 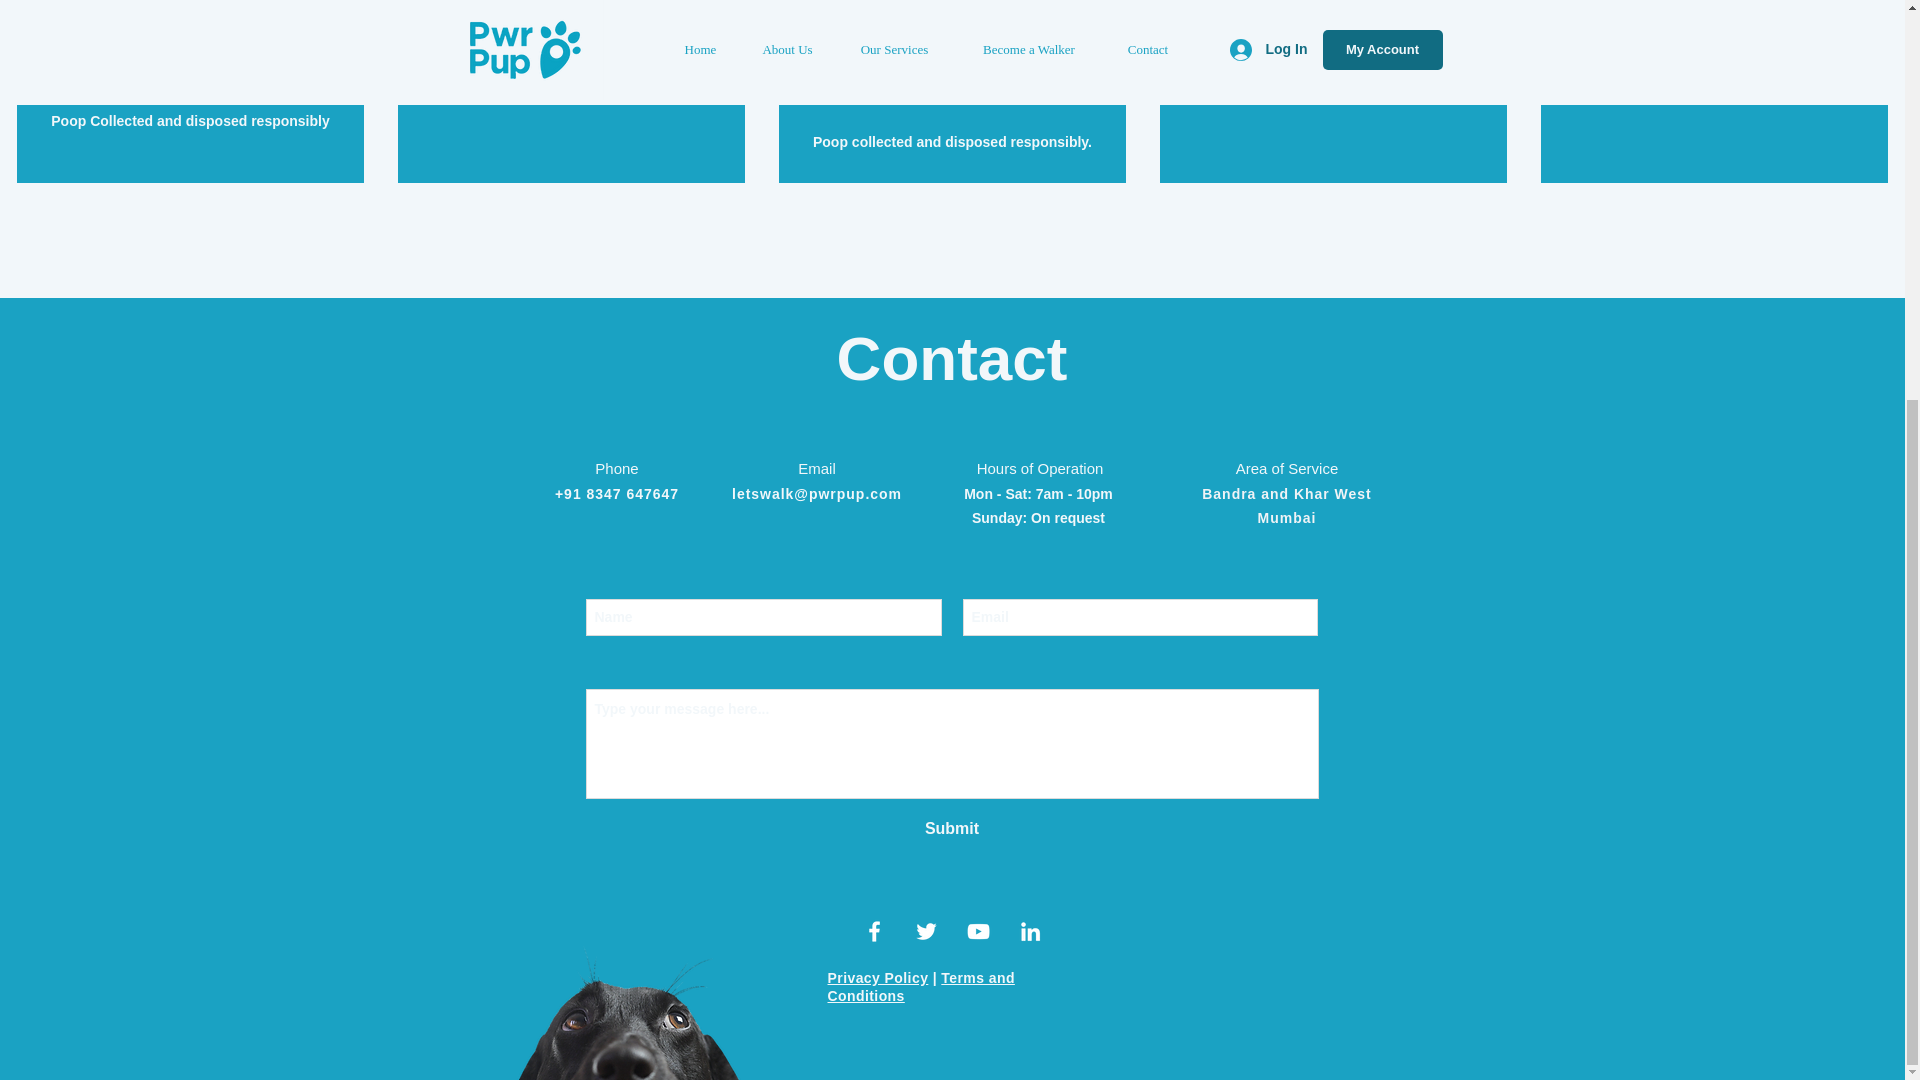 I want to click on Terms and Conditions, so click(x=921, y=986).